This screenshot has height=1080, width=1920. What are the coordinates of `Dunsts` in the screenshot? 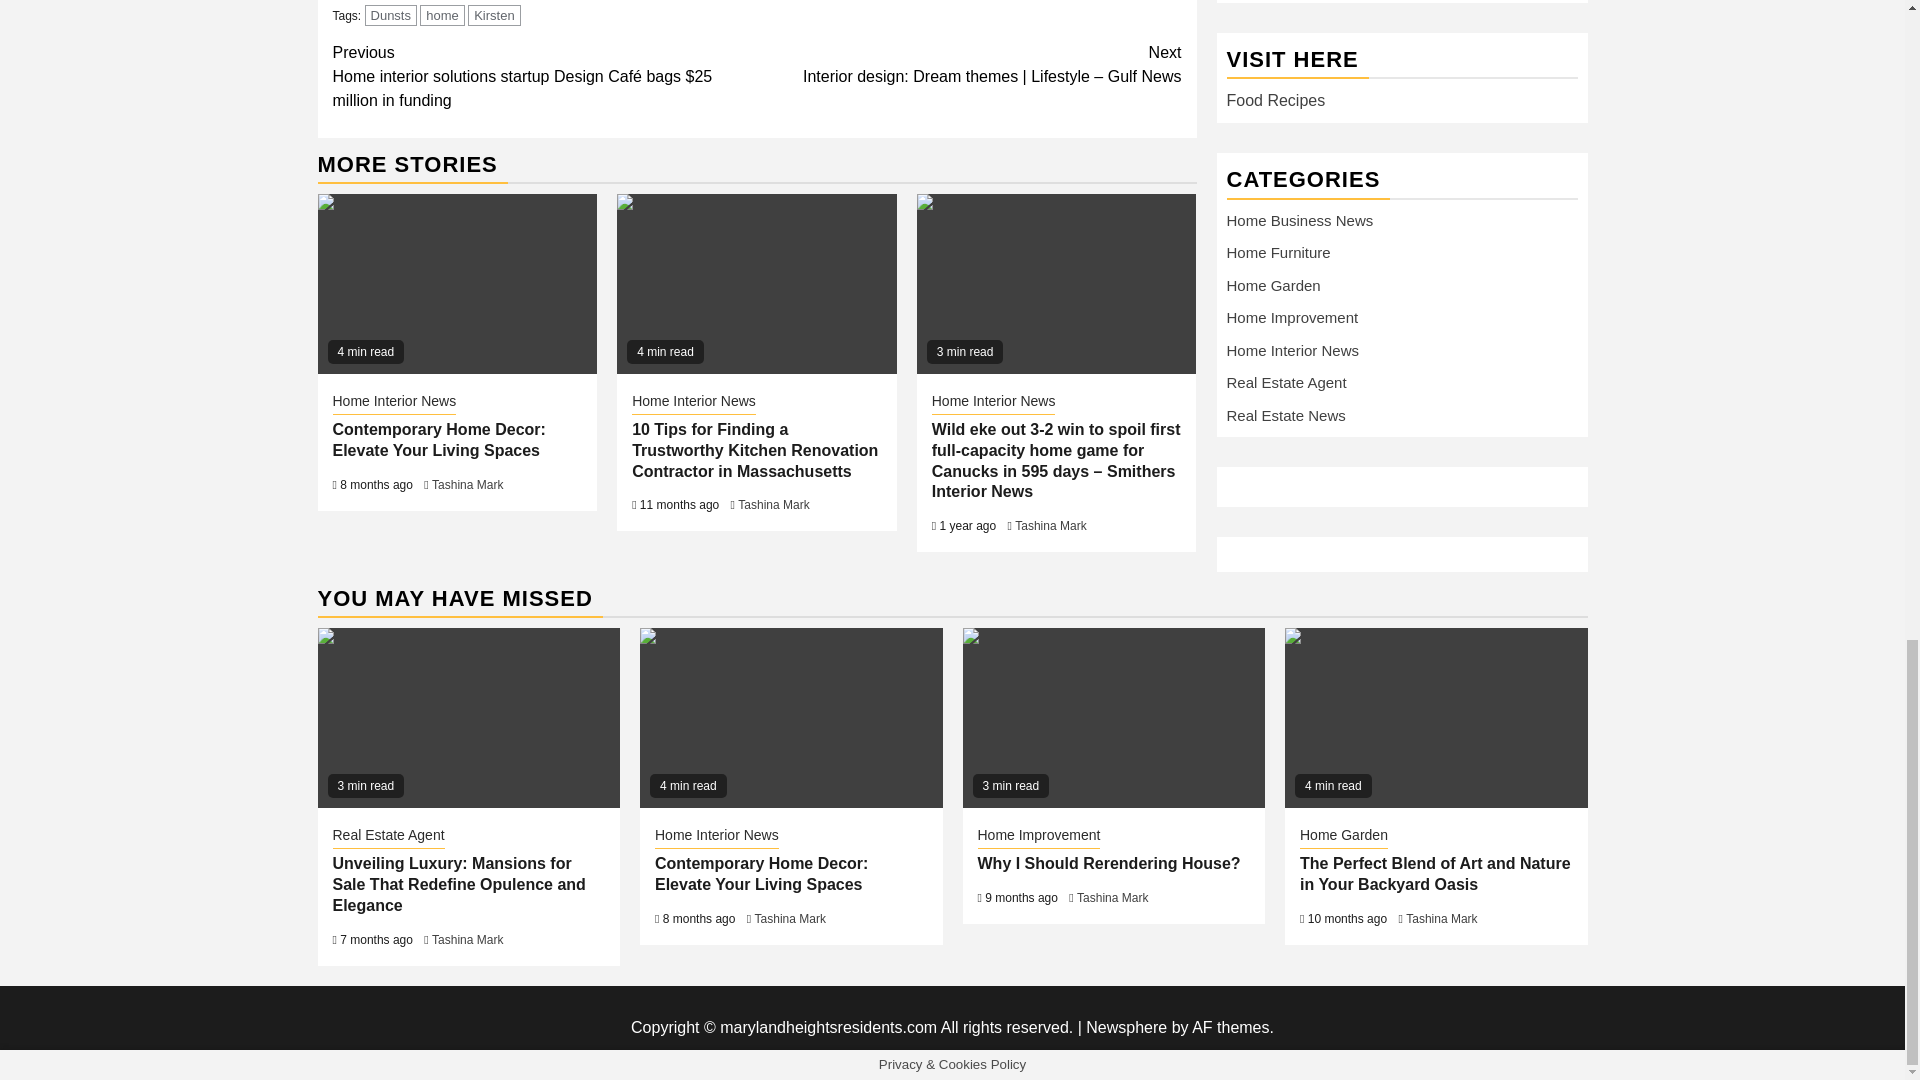 It's located at (390, 15).